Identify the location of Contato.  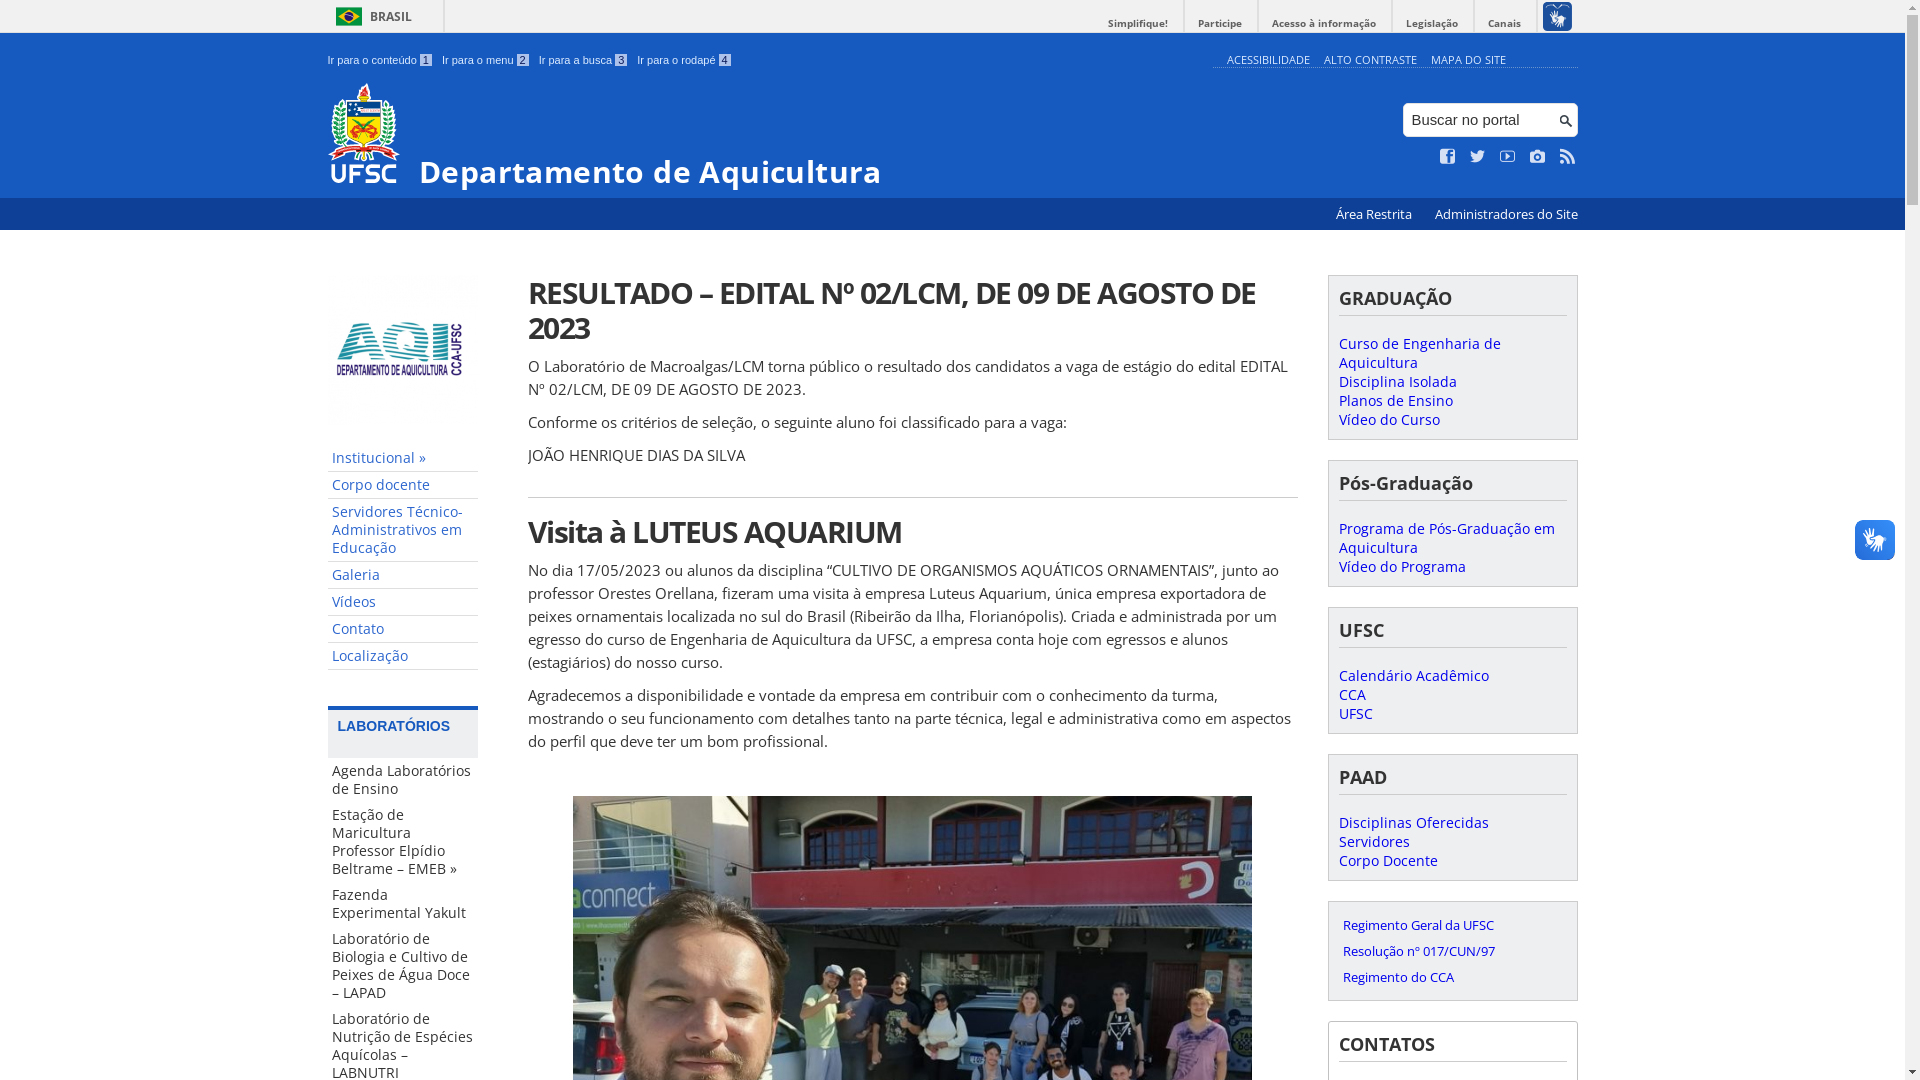
(403, 630).